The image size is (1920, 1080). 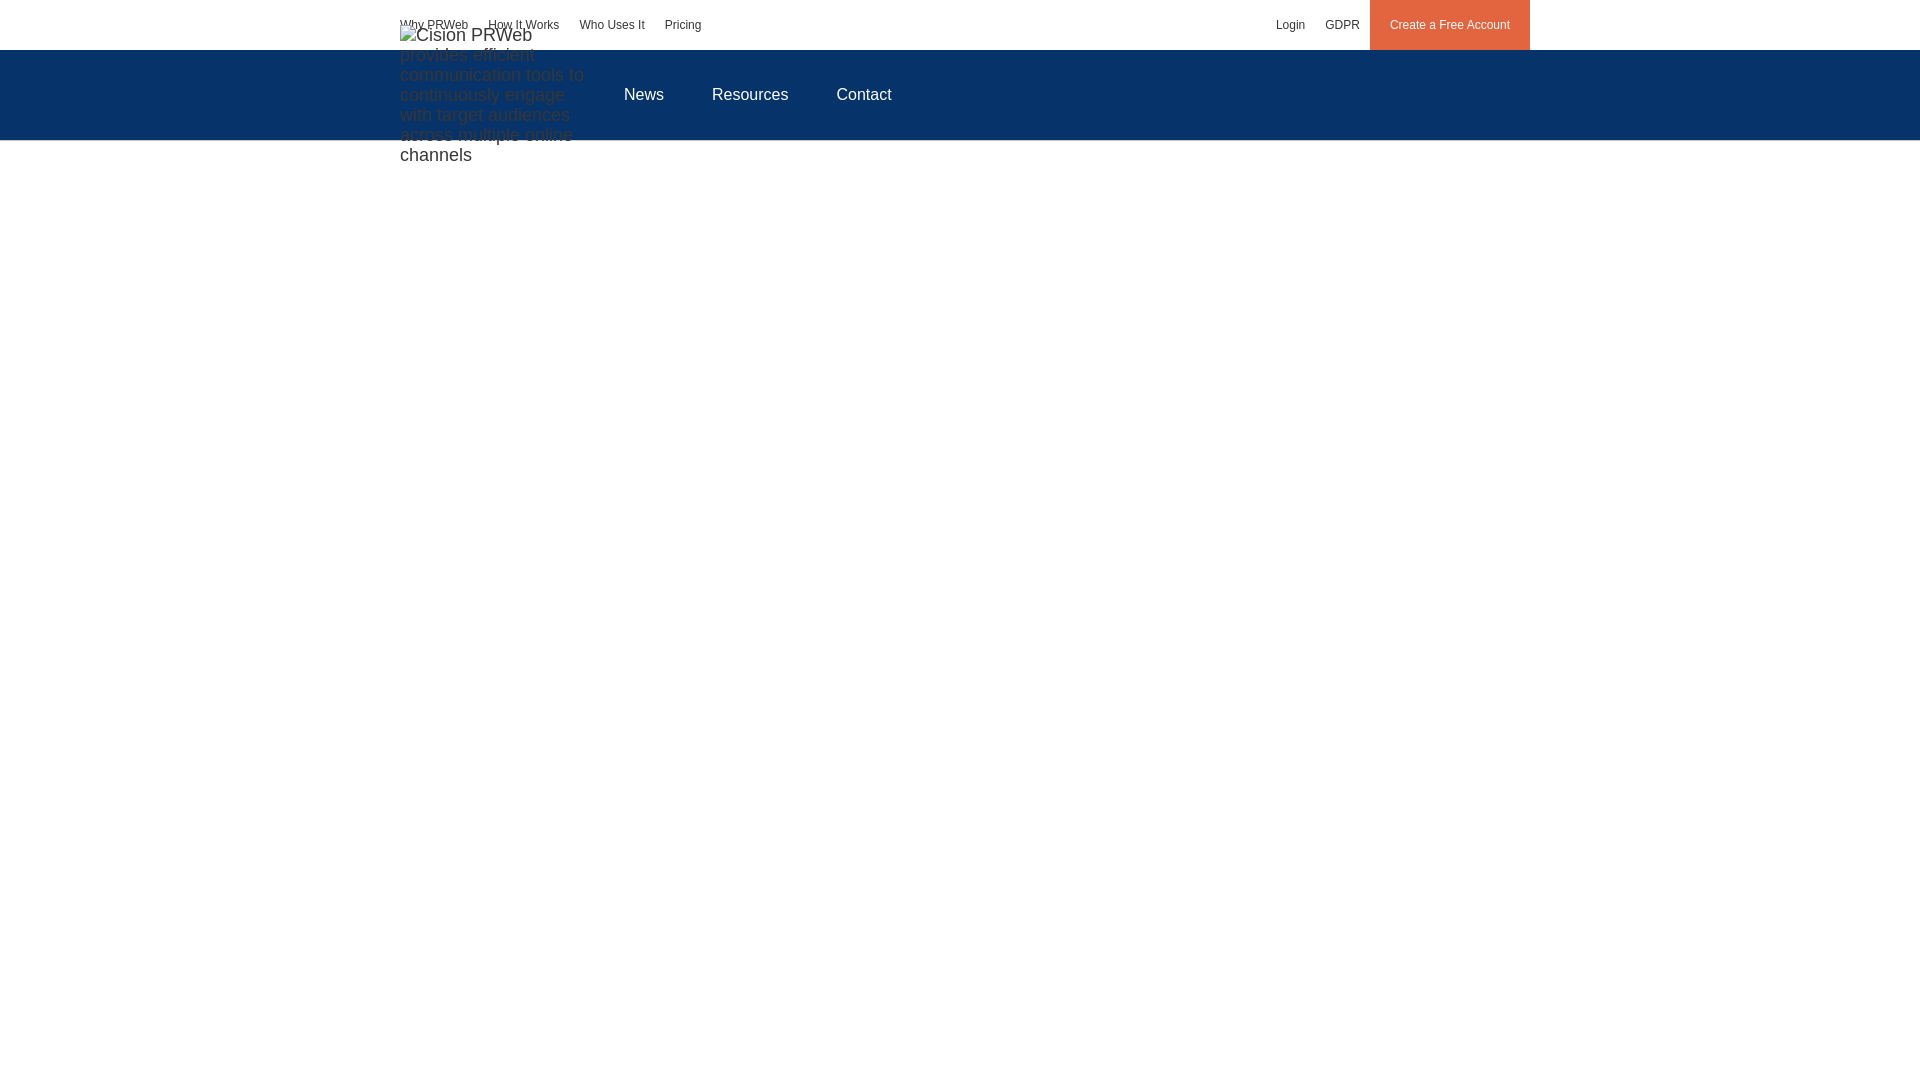 I want to click on Login, so click(x=1290, y=24).